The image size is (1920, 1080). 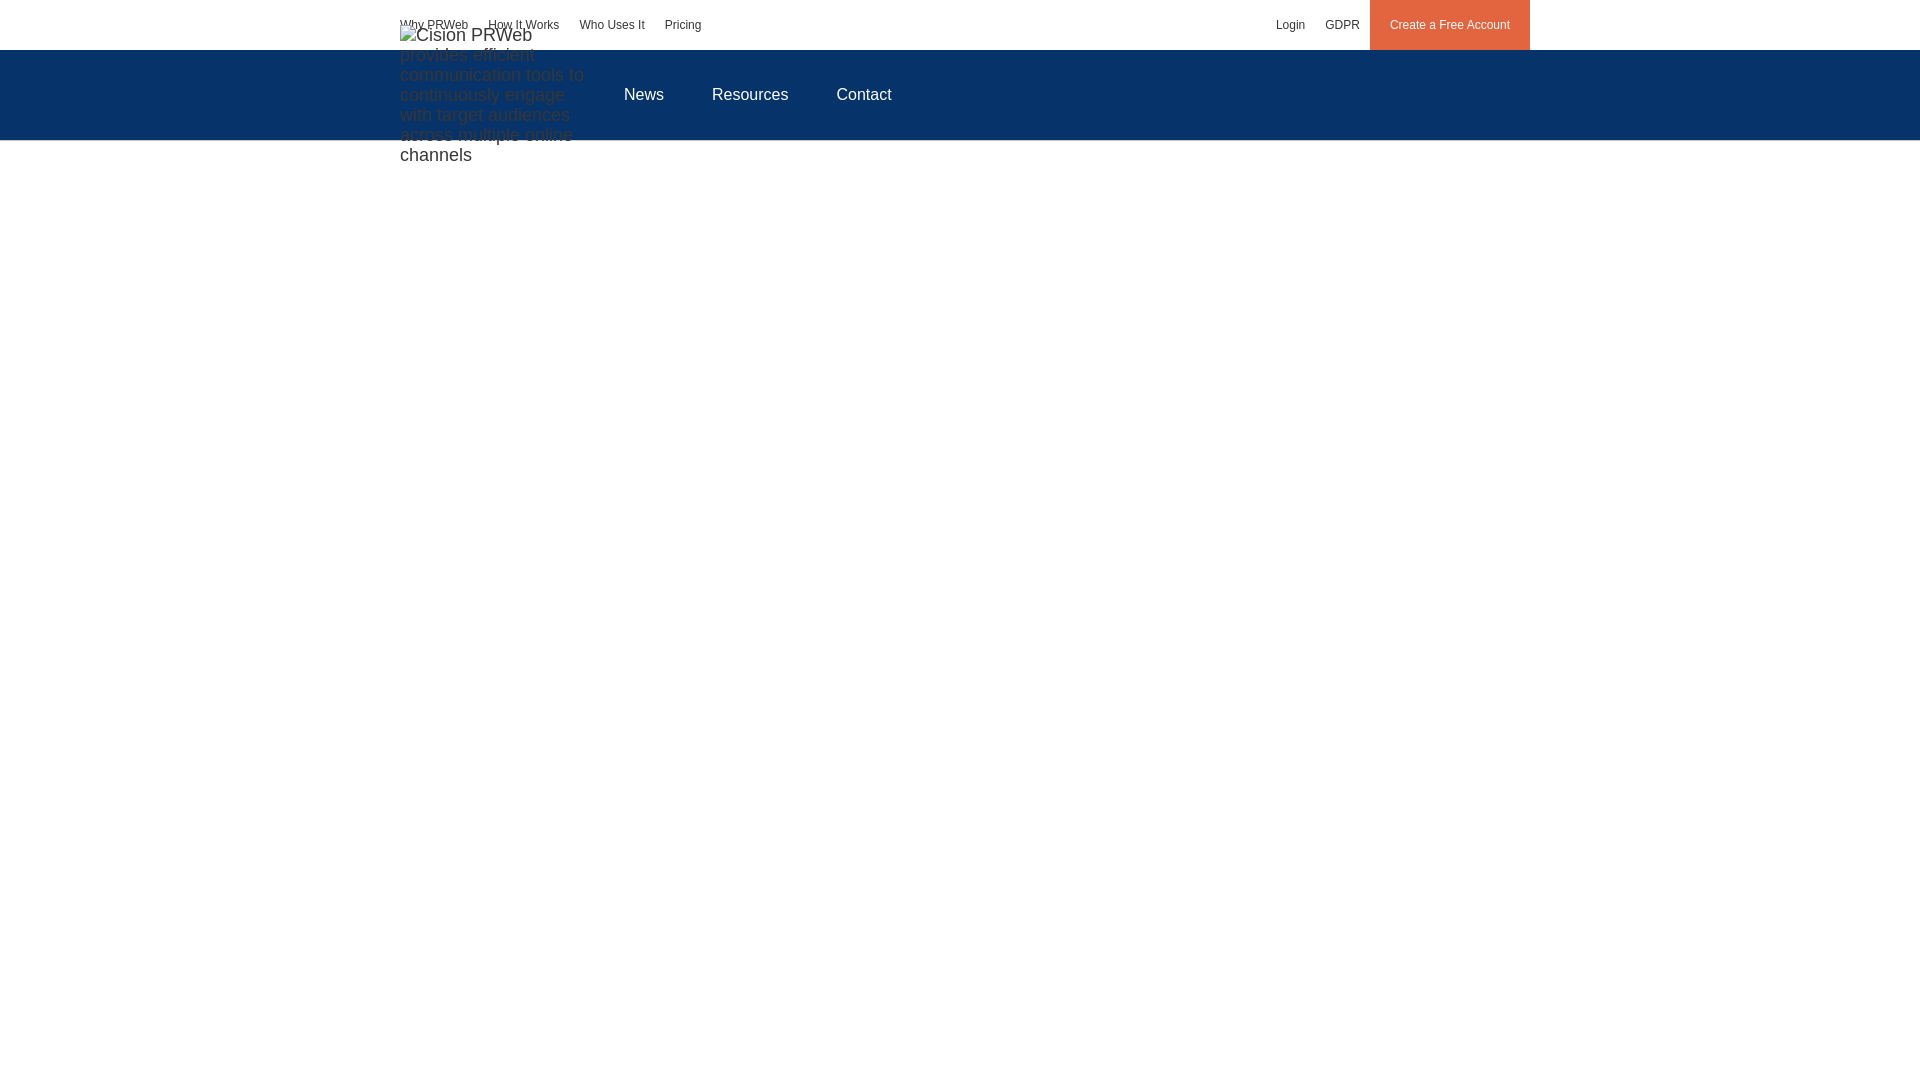 I want to click on Login, so click(x=1290, y=24).